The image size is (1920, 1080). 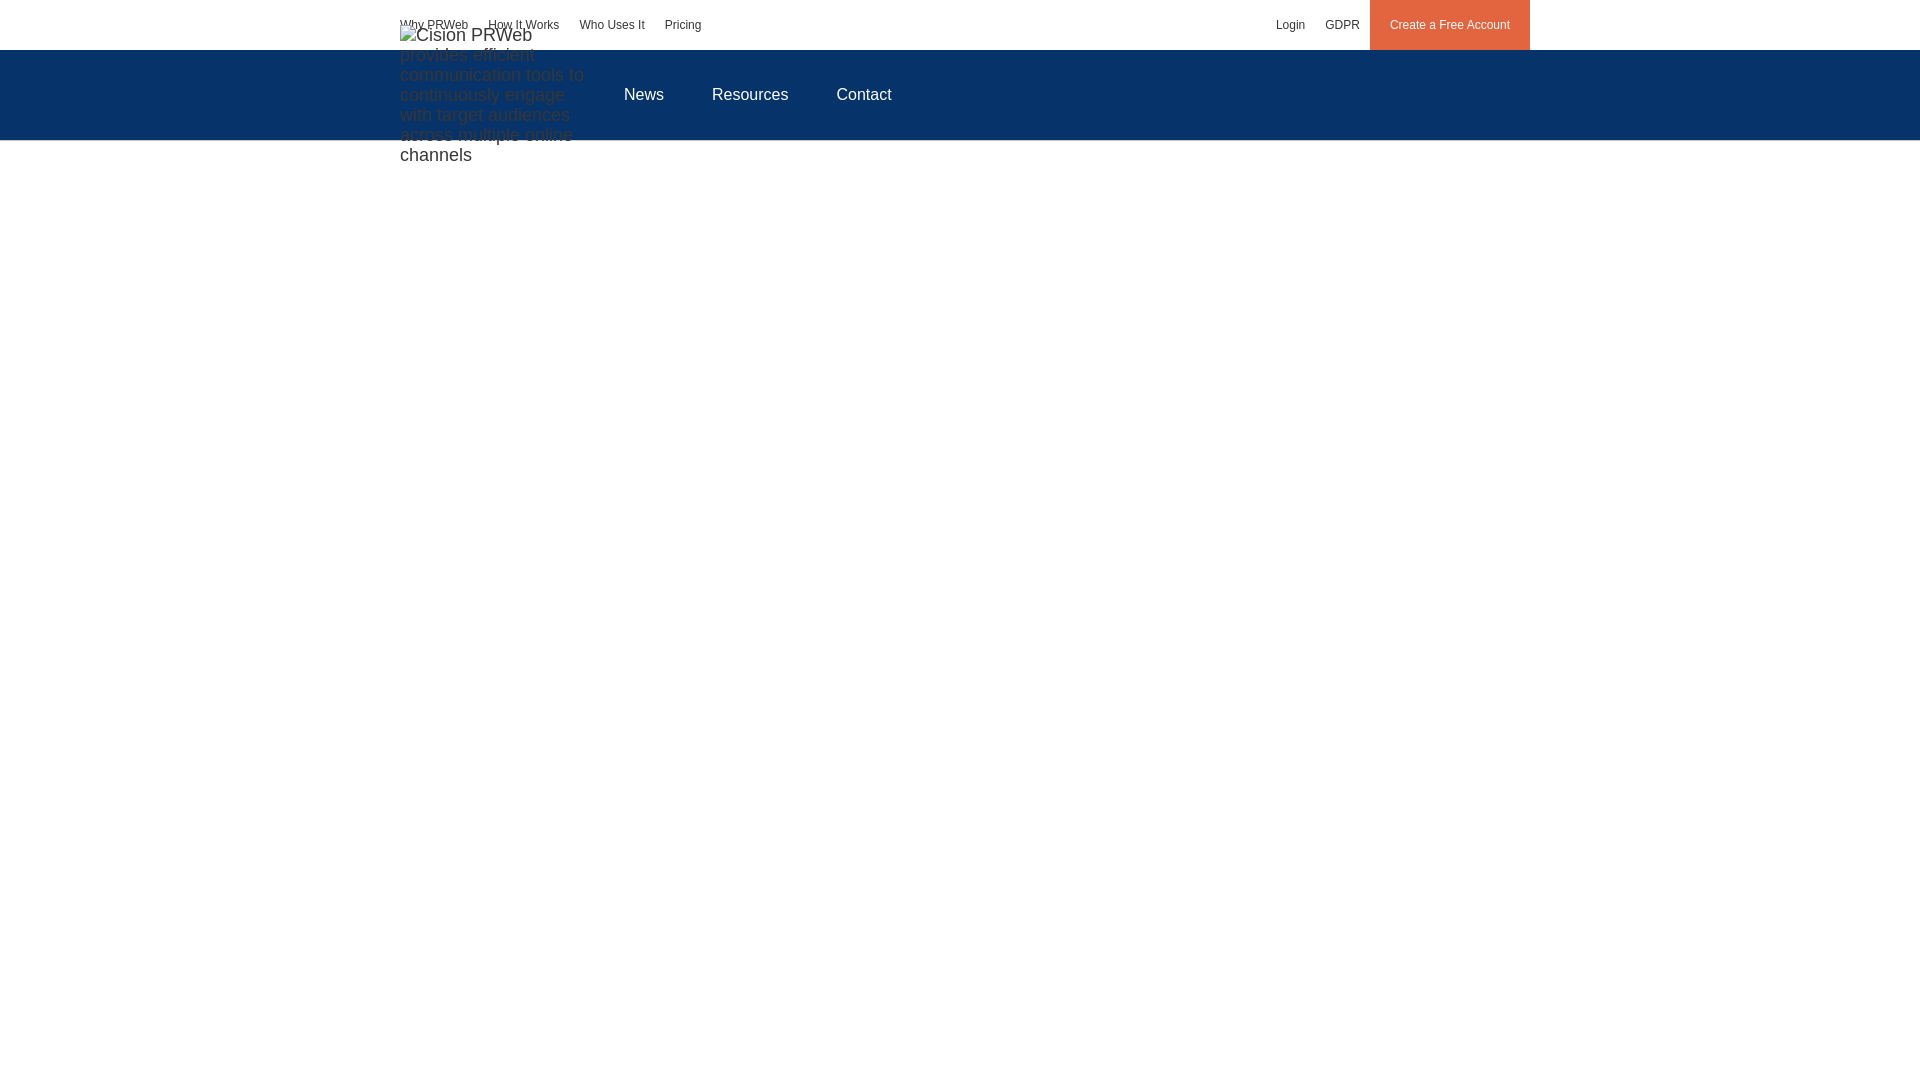 I want to click on Login, so click(x=1290, y=24).